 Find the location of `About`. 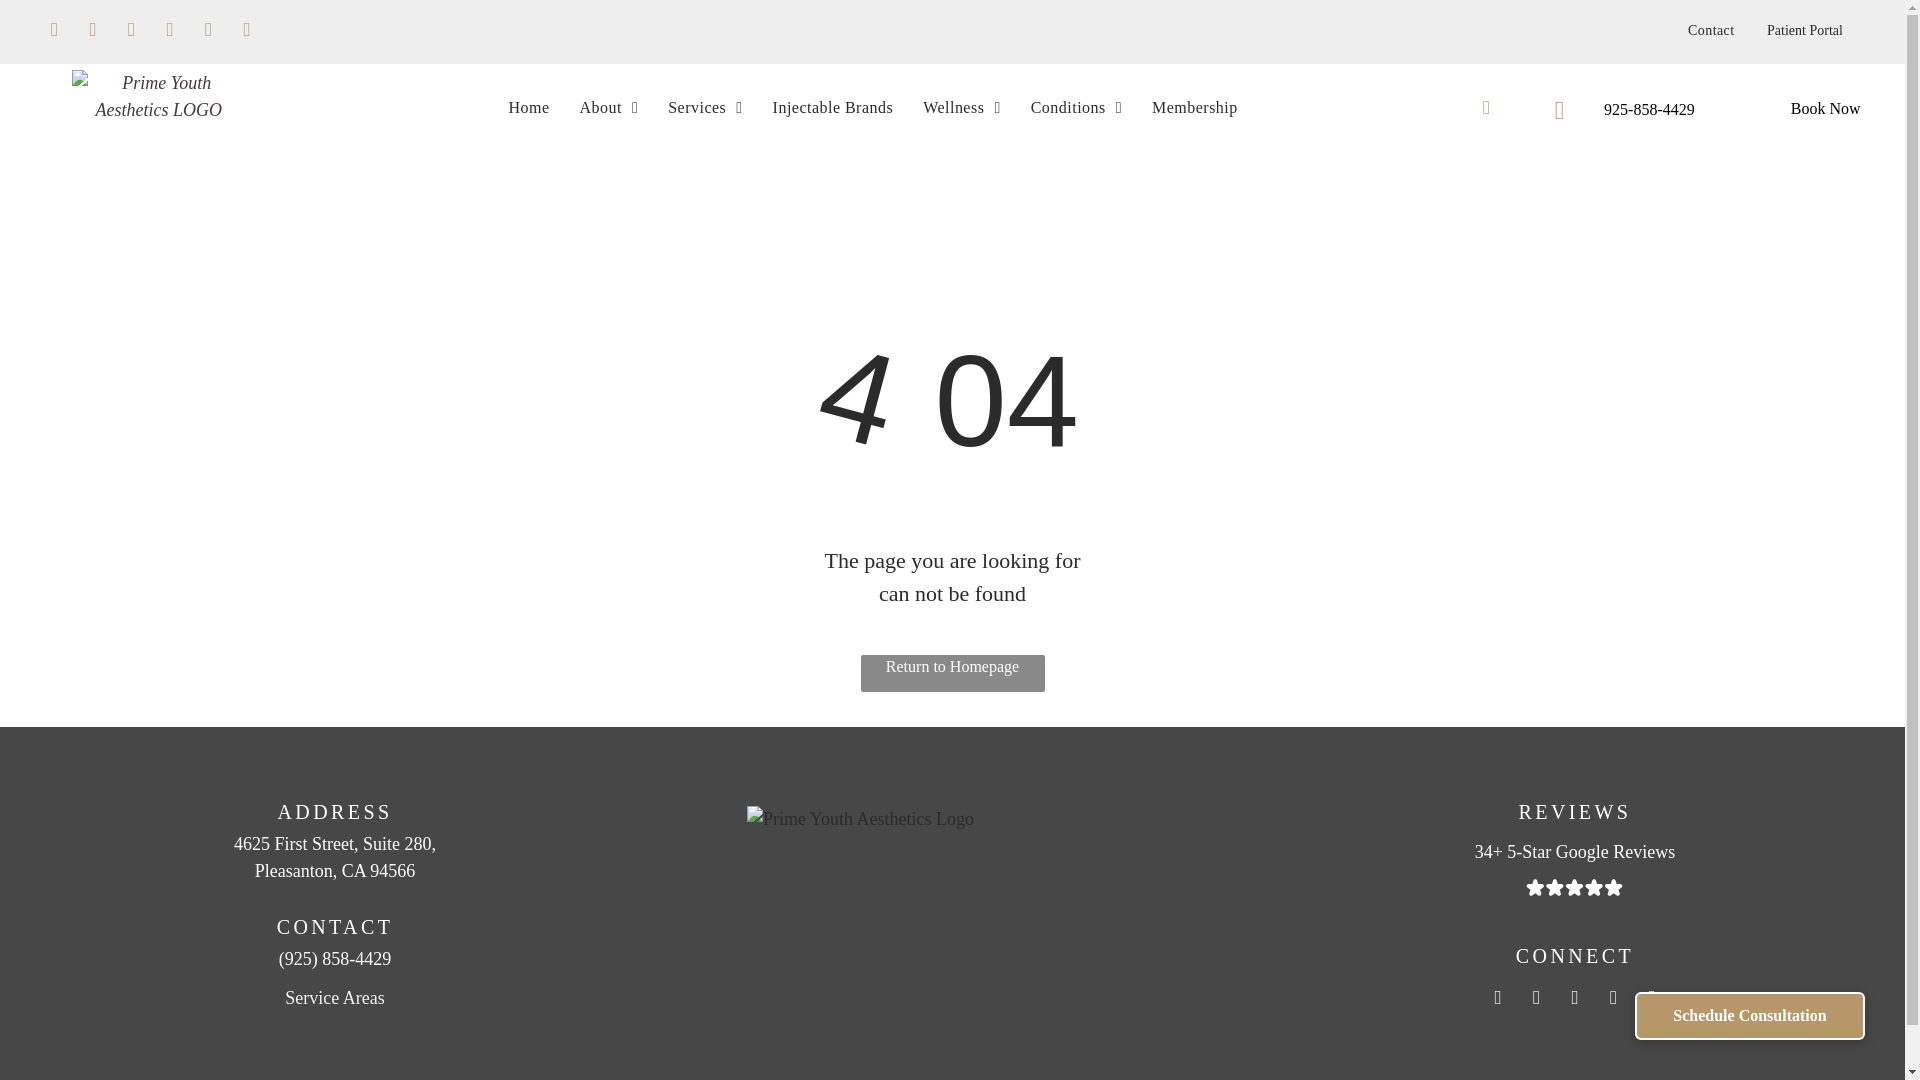

About is located at coordinates (608, 108).